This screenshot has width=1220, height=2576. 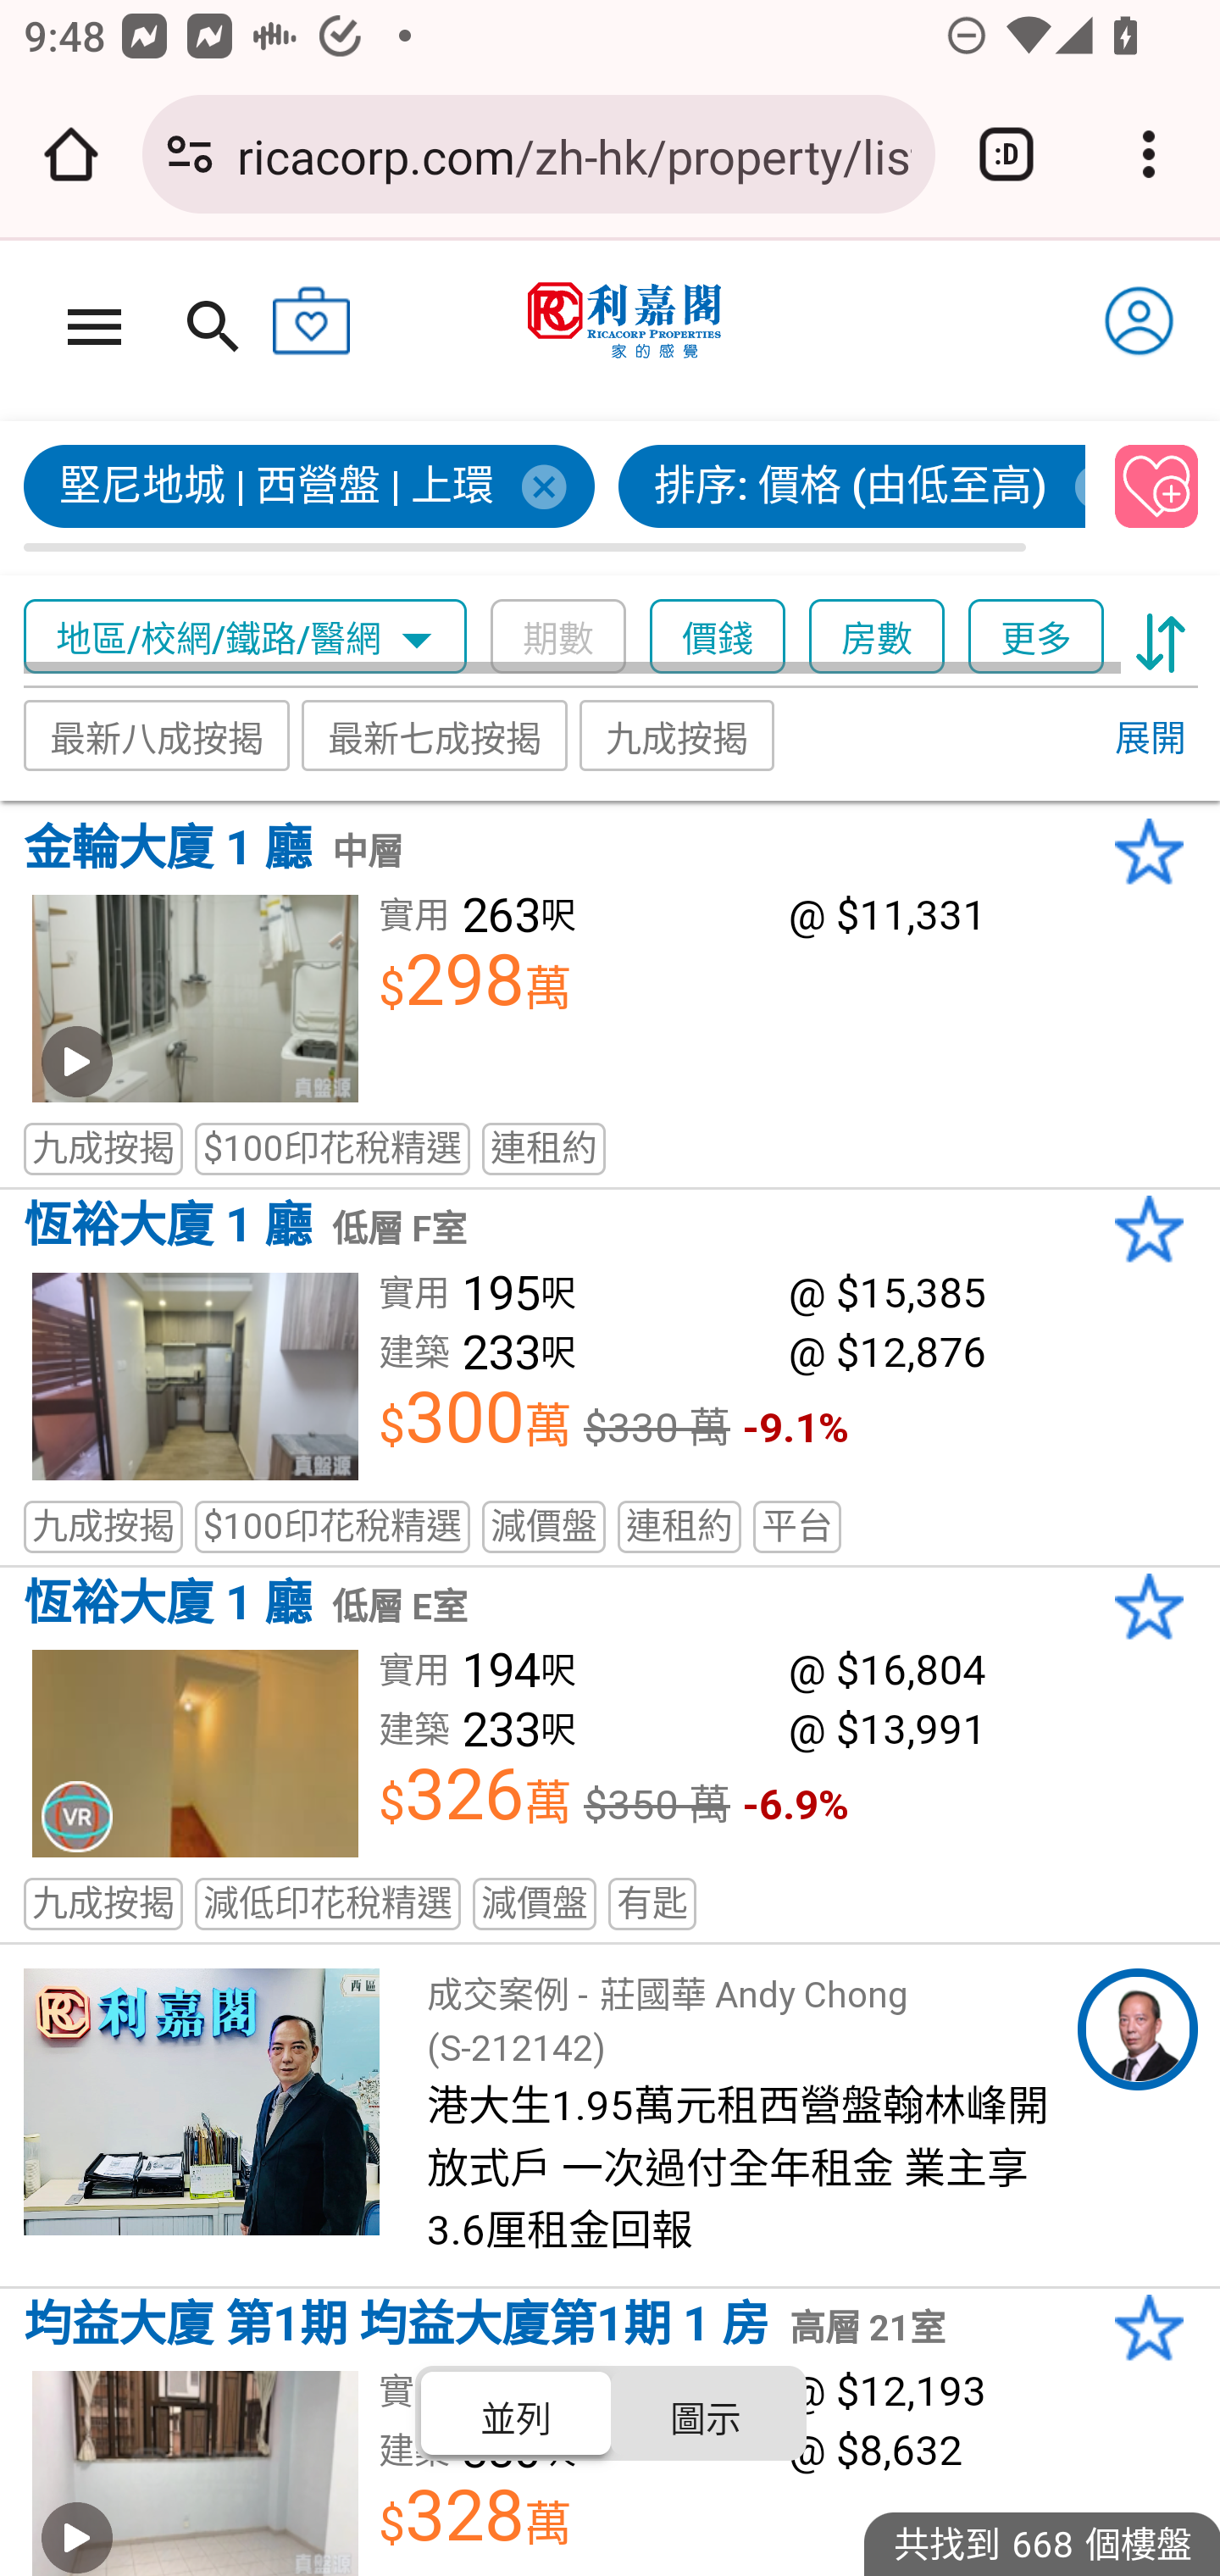 I want to click on 並列, so click(x=517, y=2412).